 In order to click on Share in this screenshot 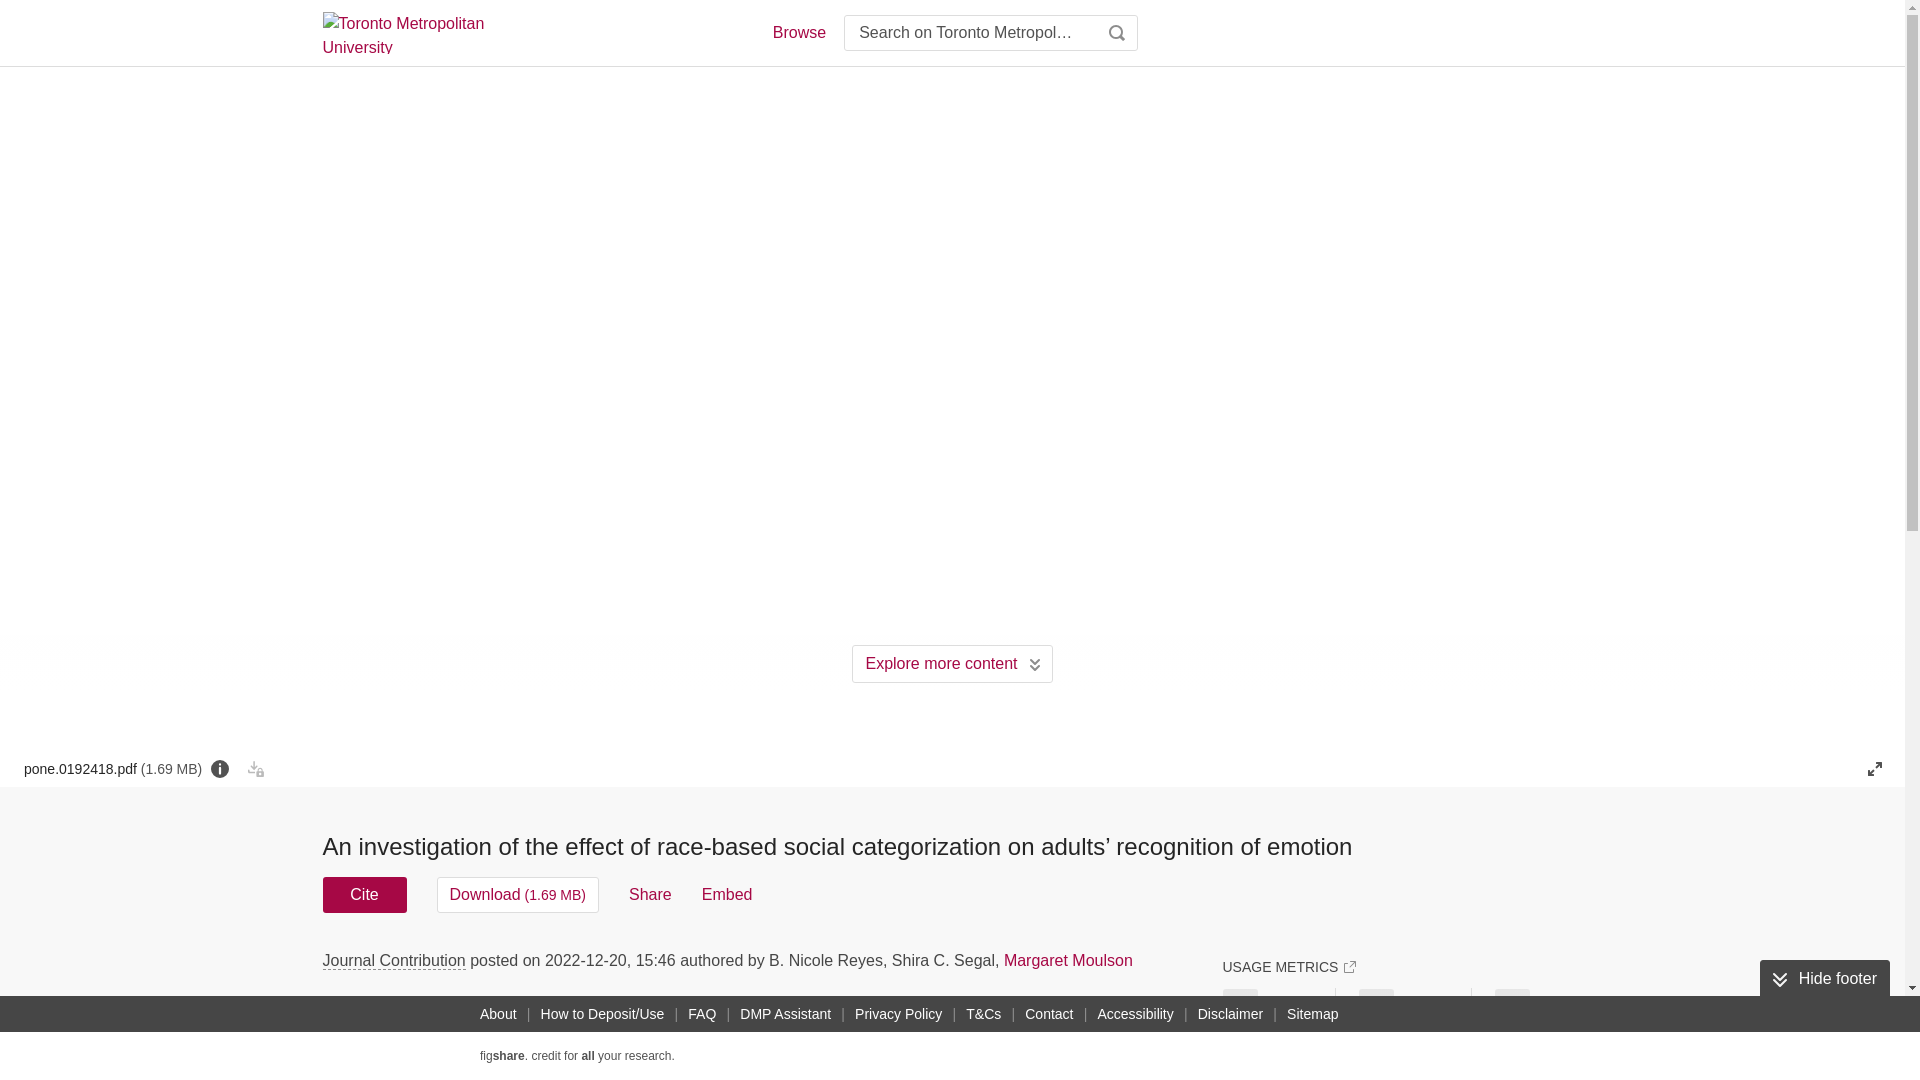, I will do `click(650, 894)`.